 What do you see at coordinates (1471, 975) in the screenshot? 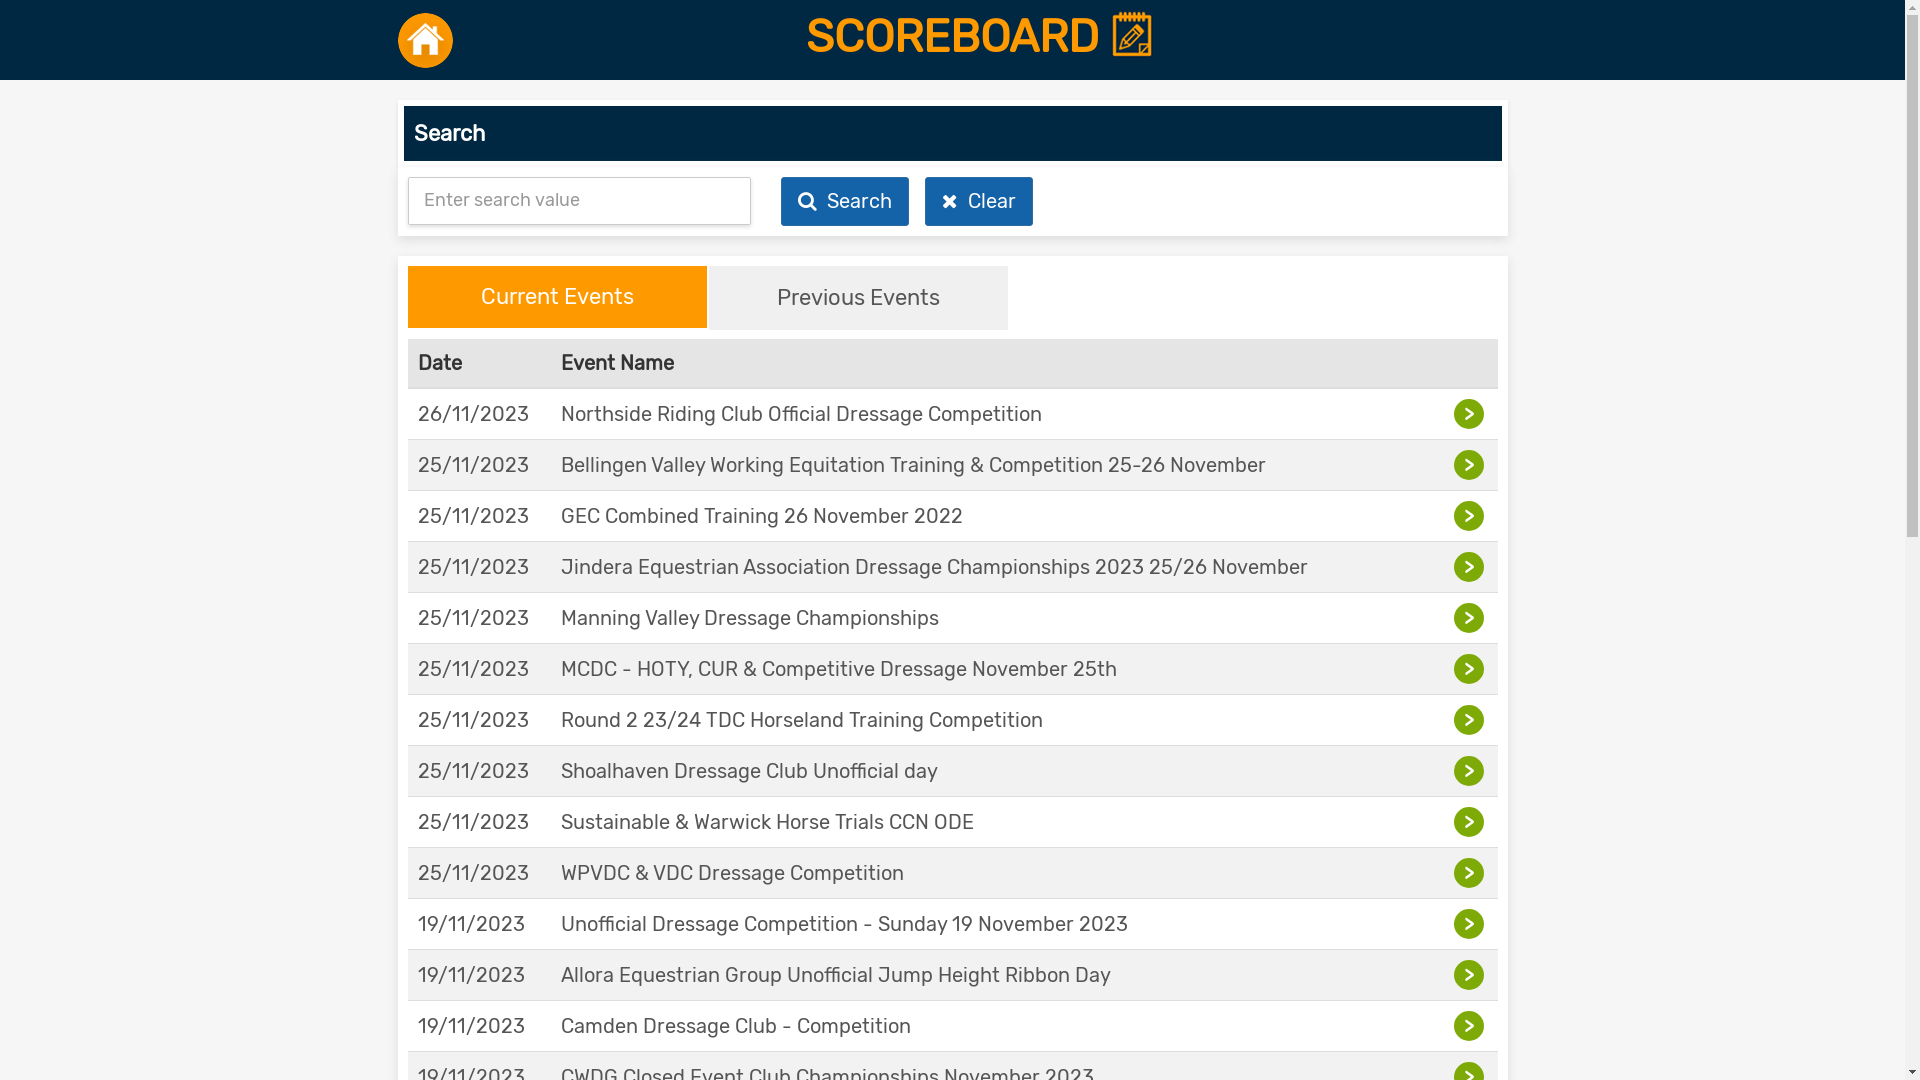
I see `>` at bounding box center [1471, 975].